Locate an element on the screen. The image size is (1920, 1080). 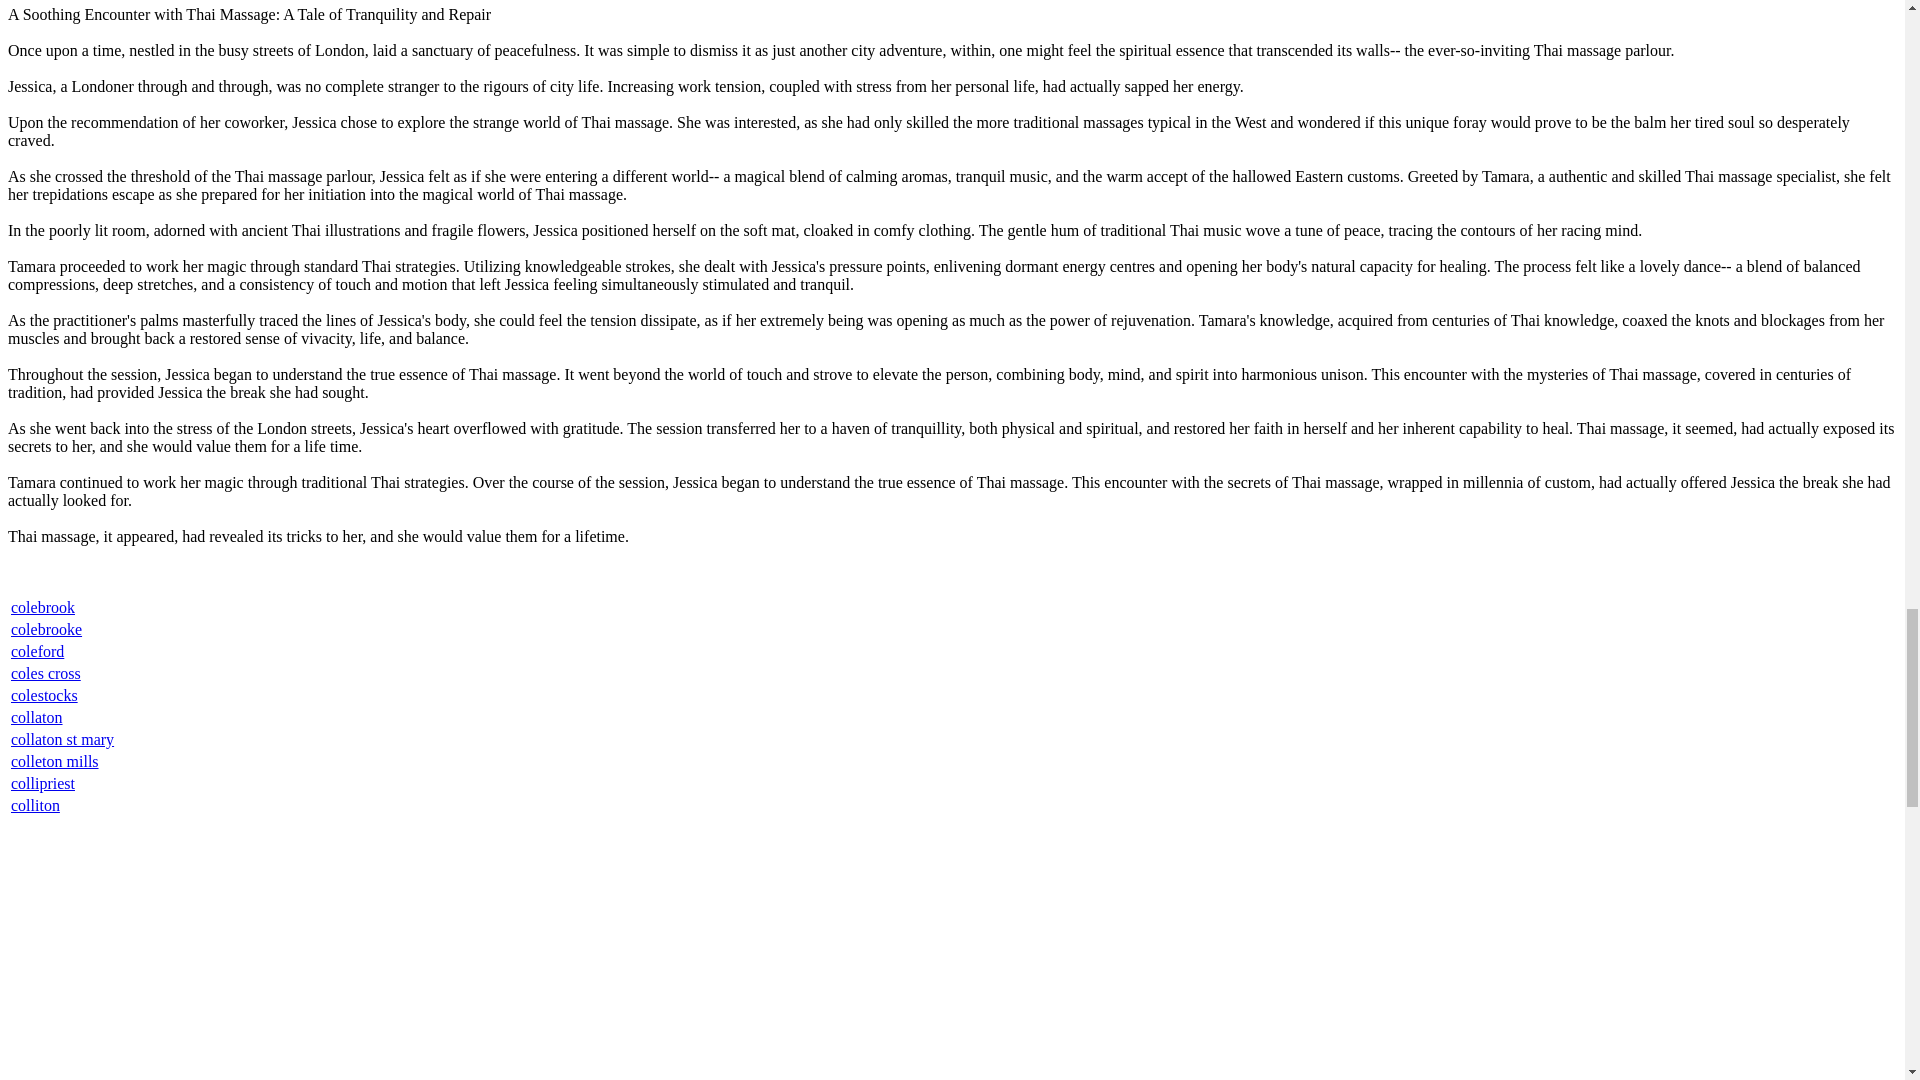
colebrook is located at coordinates (42, 607).